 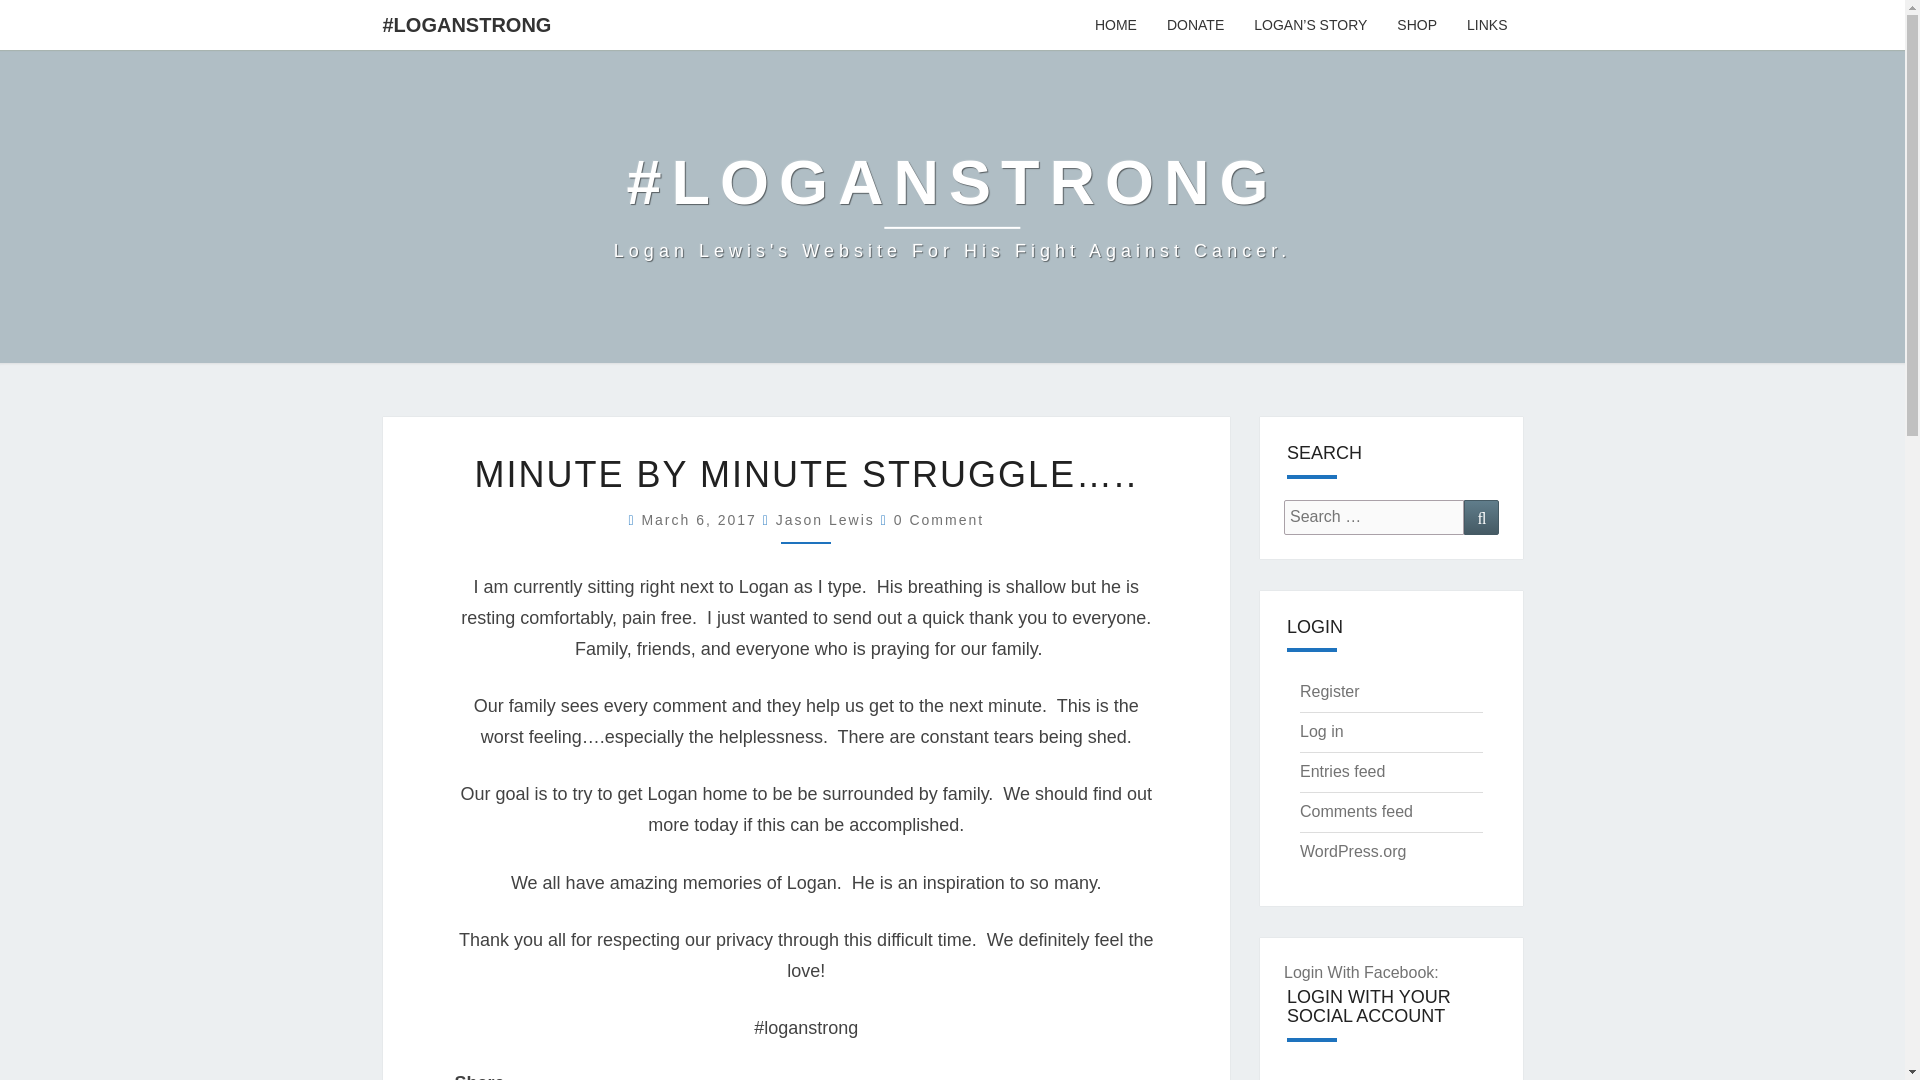 I want to click on 0 Comment, so click(x=938, y=520).